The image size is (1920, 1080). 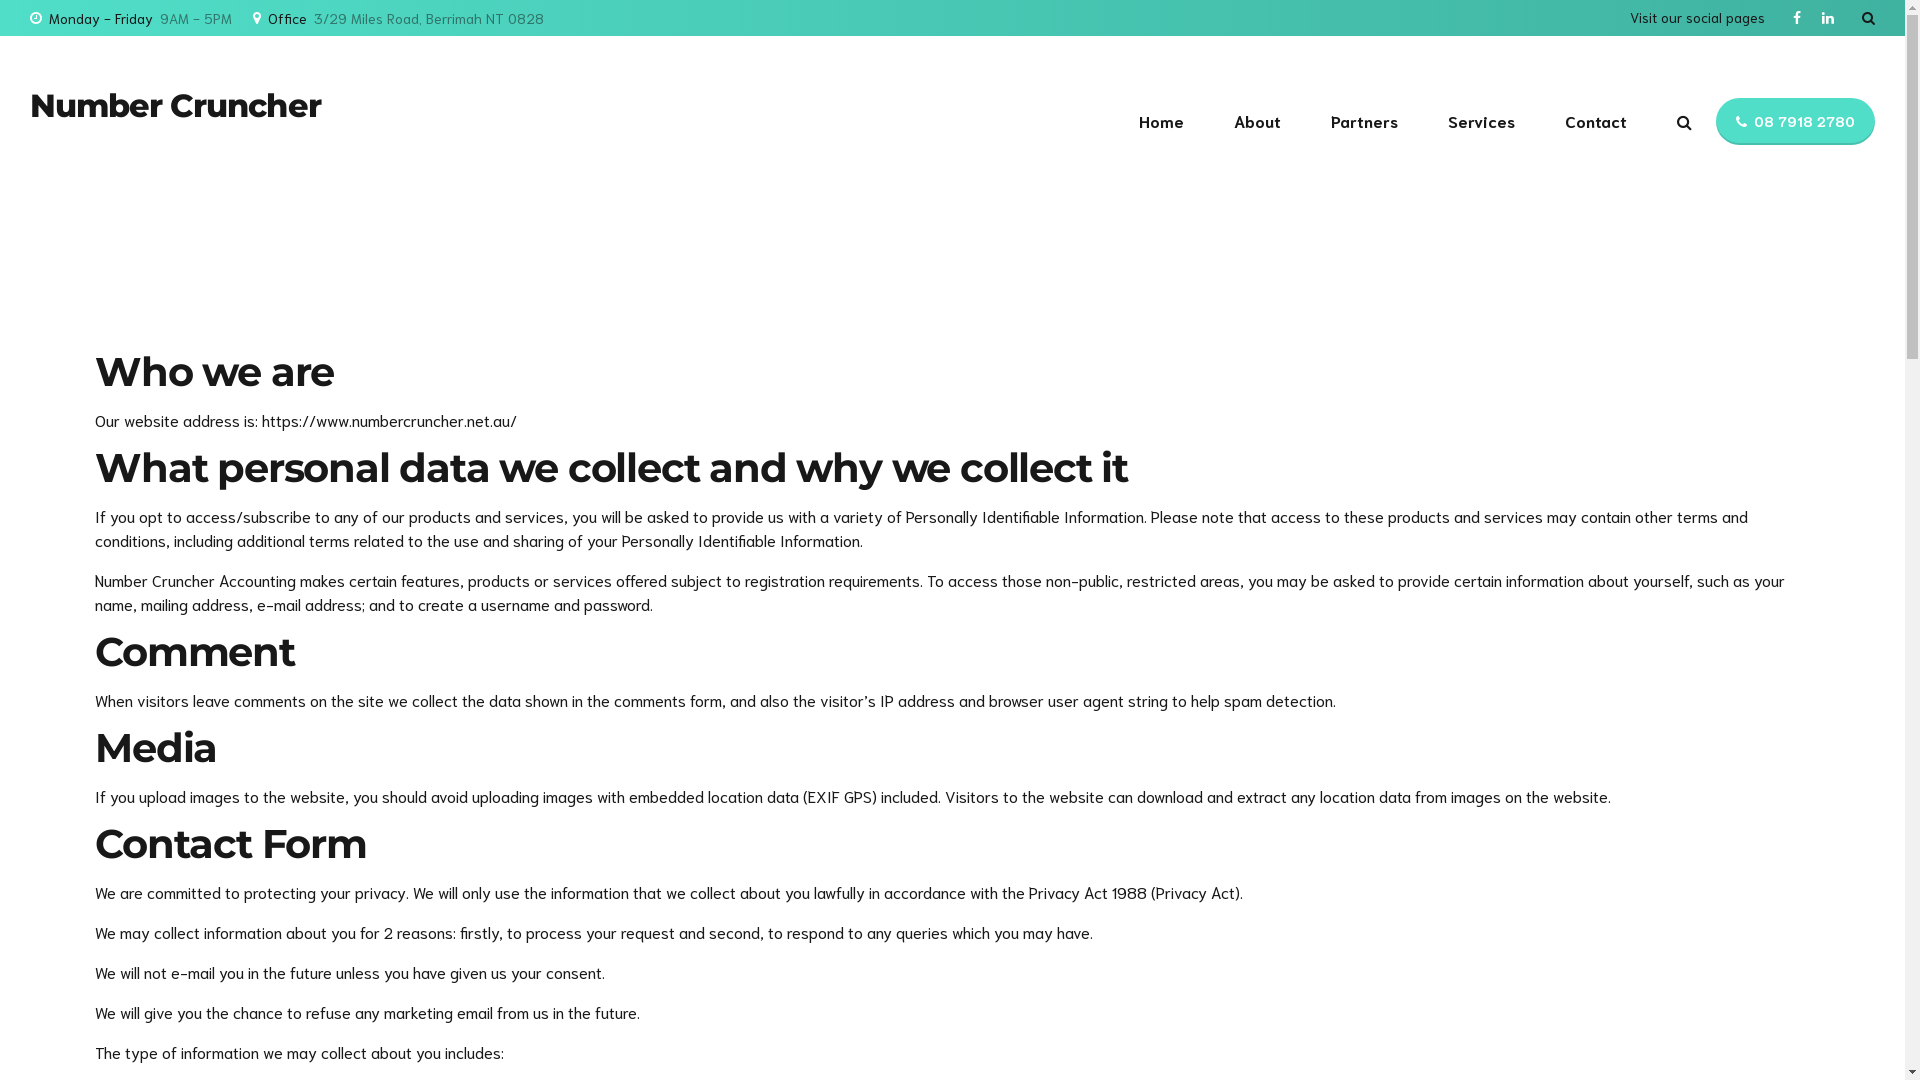 What do you see at coordinates (1364, 121) in the screenshot?
I see `Partners` at bounding box center [1364, 121].